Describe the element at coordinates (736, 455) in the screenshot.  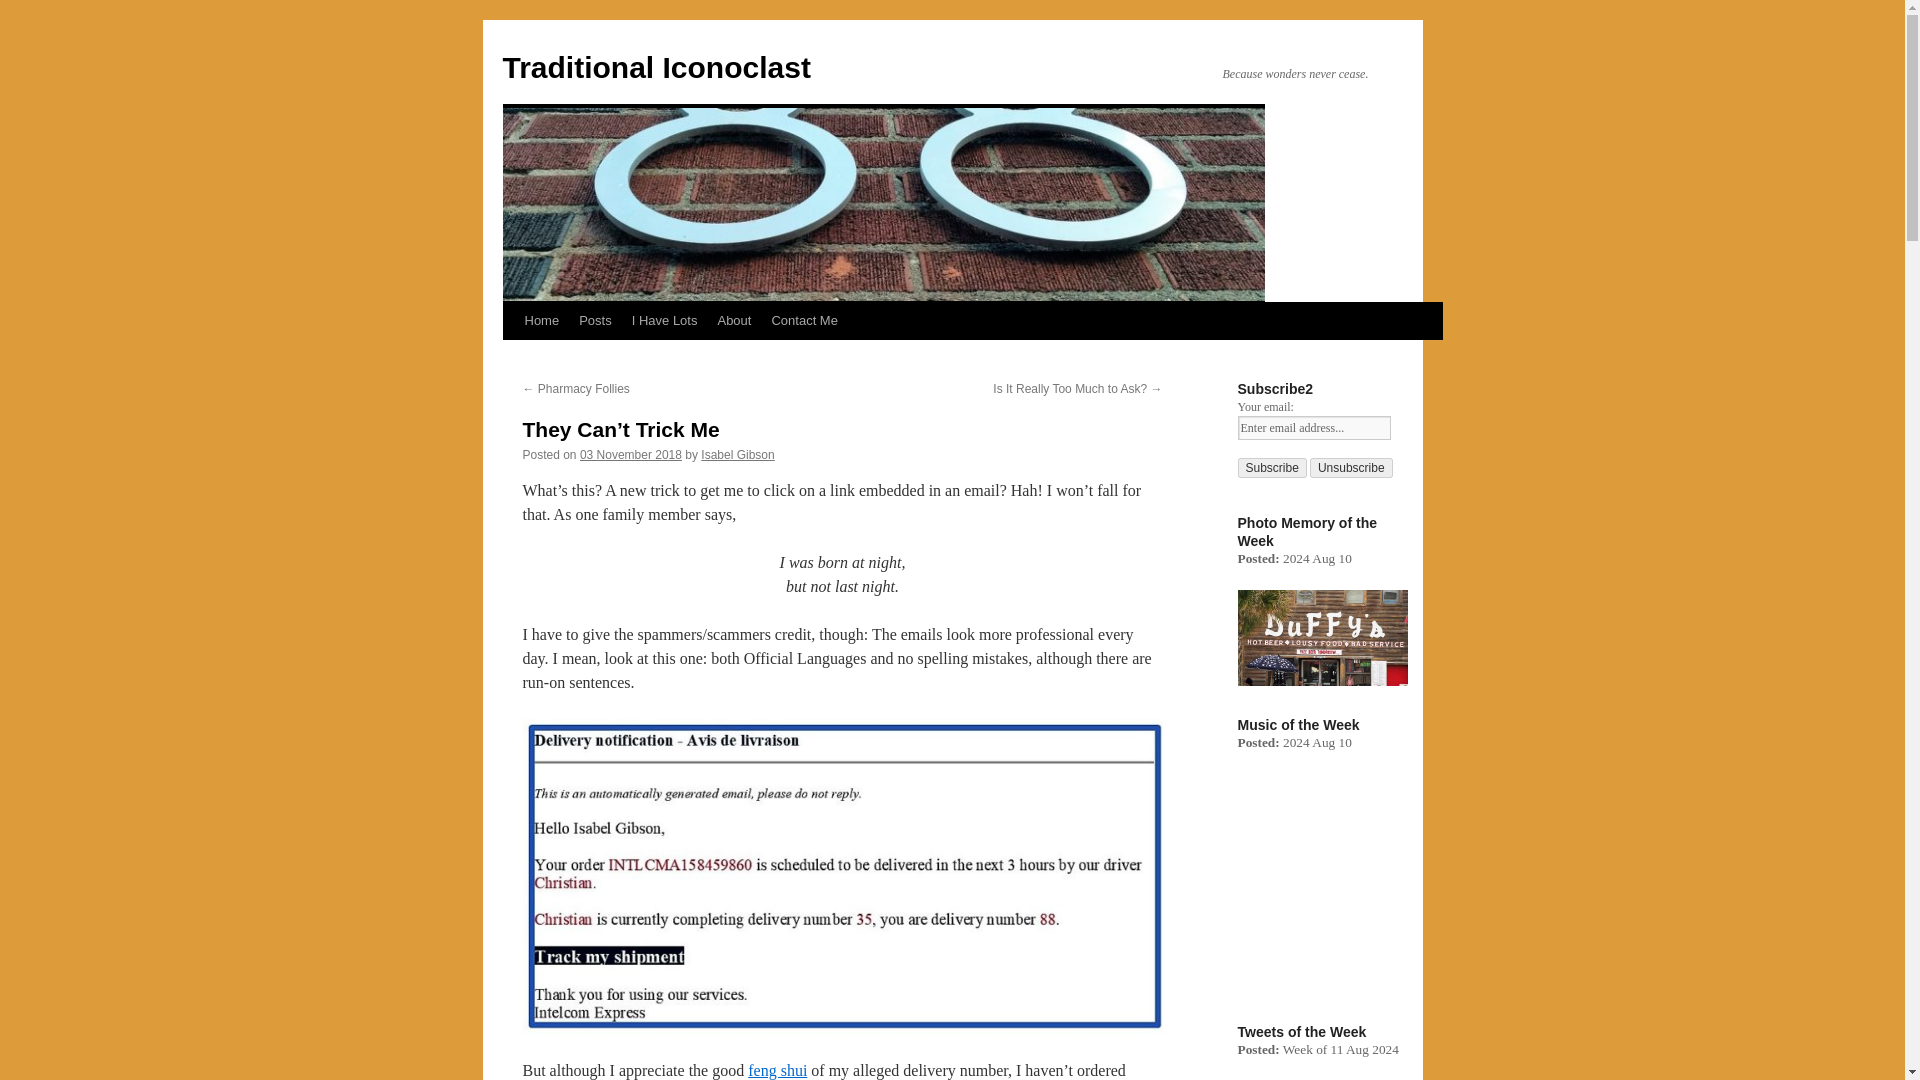
I see `View all posts by Isabel Gibson` at that location.